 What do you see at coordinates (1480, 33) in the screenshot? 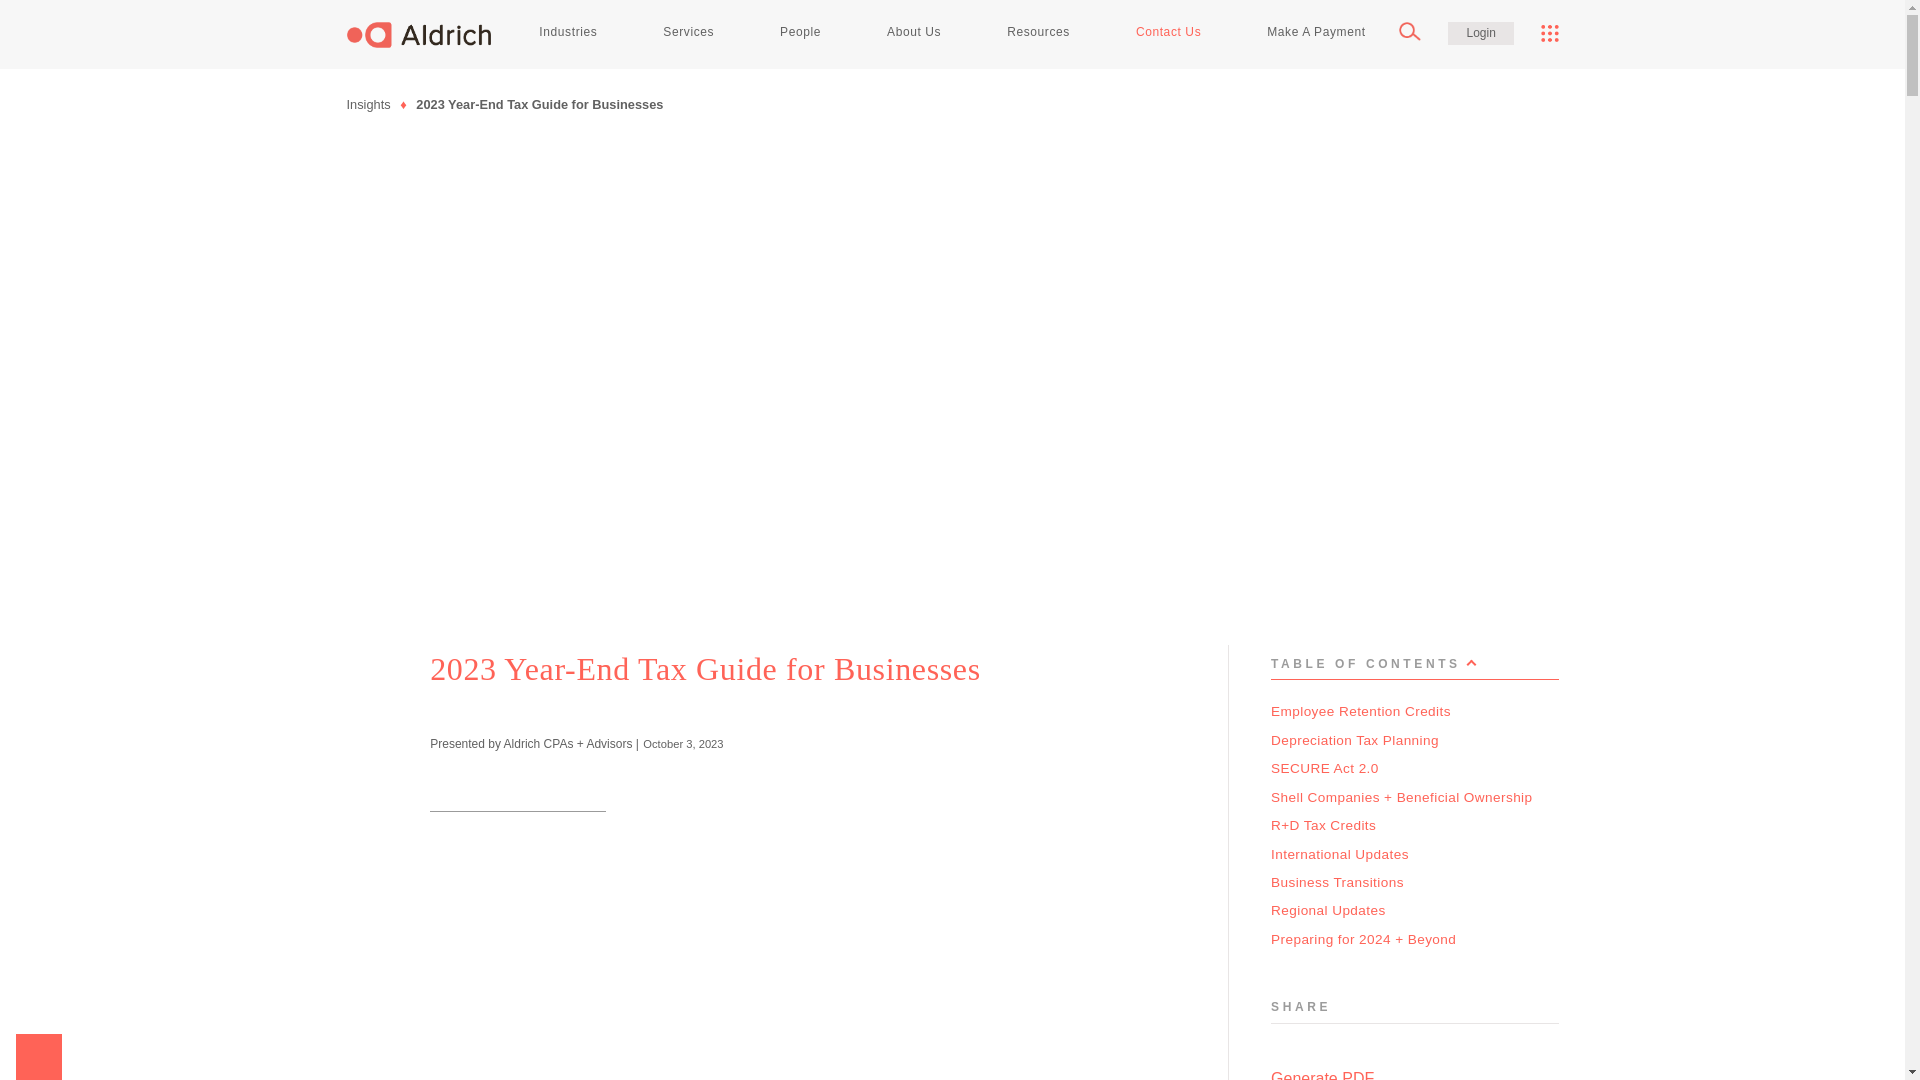
I see `Login` at bounding box center [1480, 33].